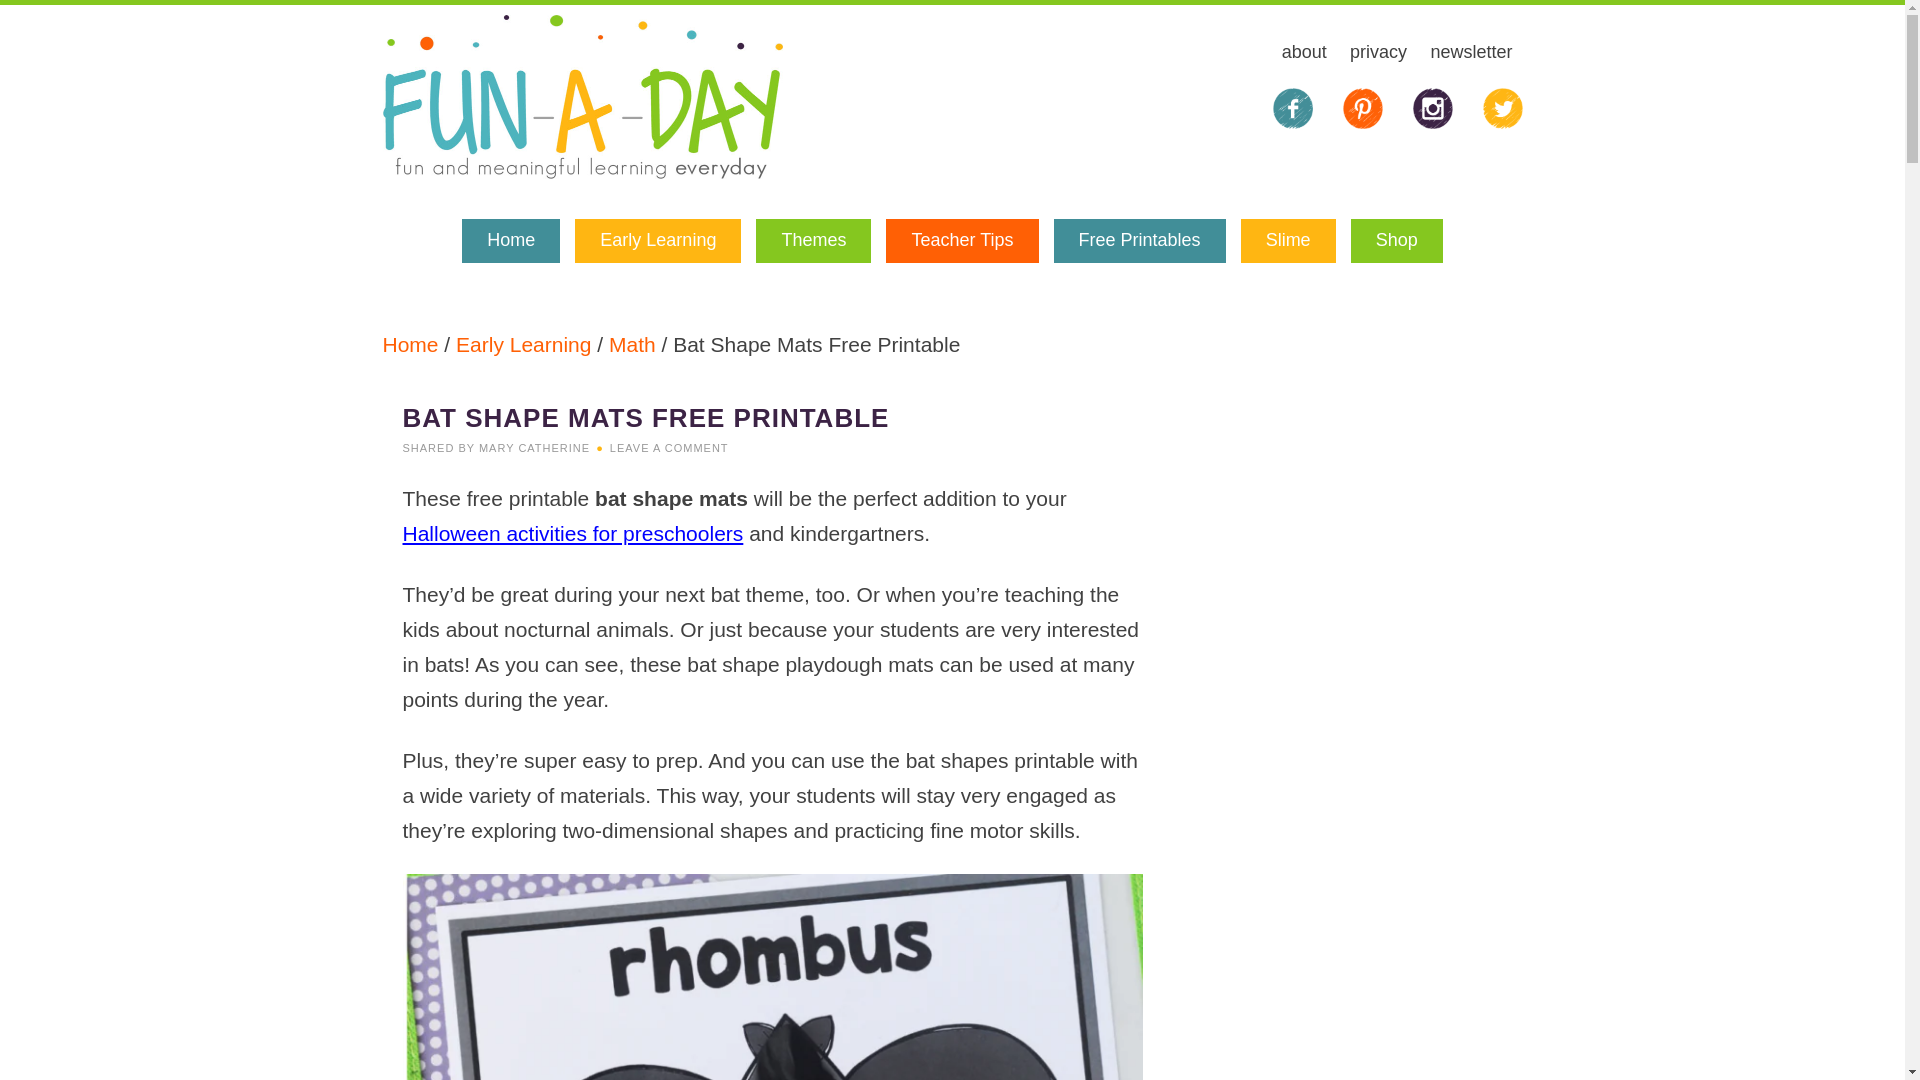 This screenshot has height=1080, width=1920. I want to click on Shop, so click(1397, 241).